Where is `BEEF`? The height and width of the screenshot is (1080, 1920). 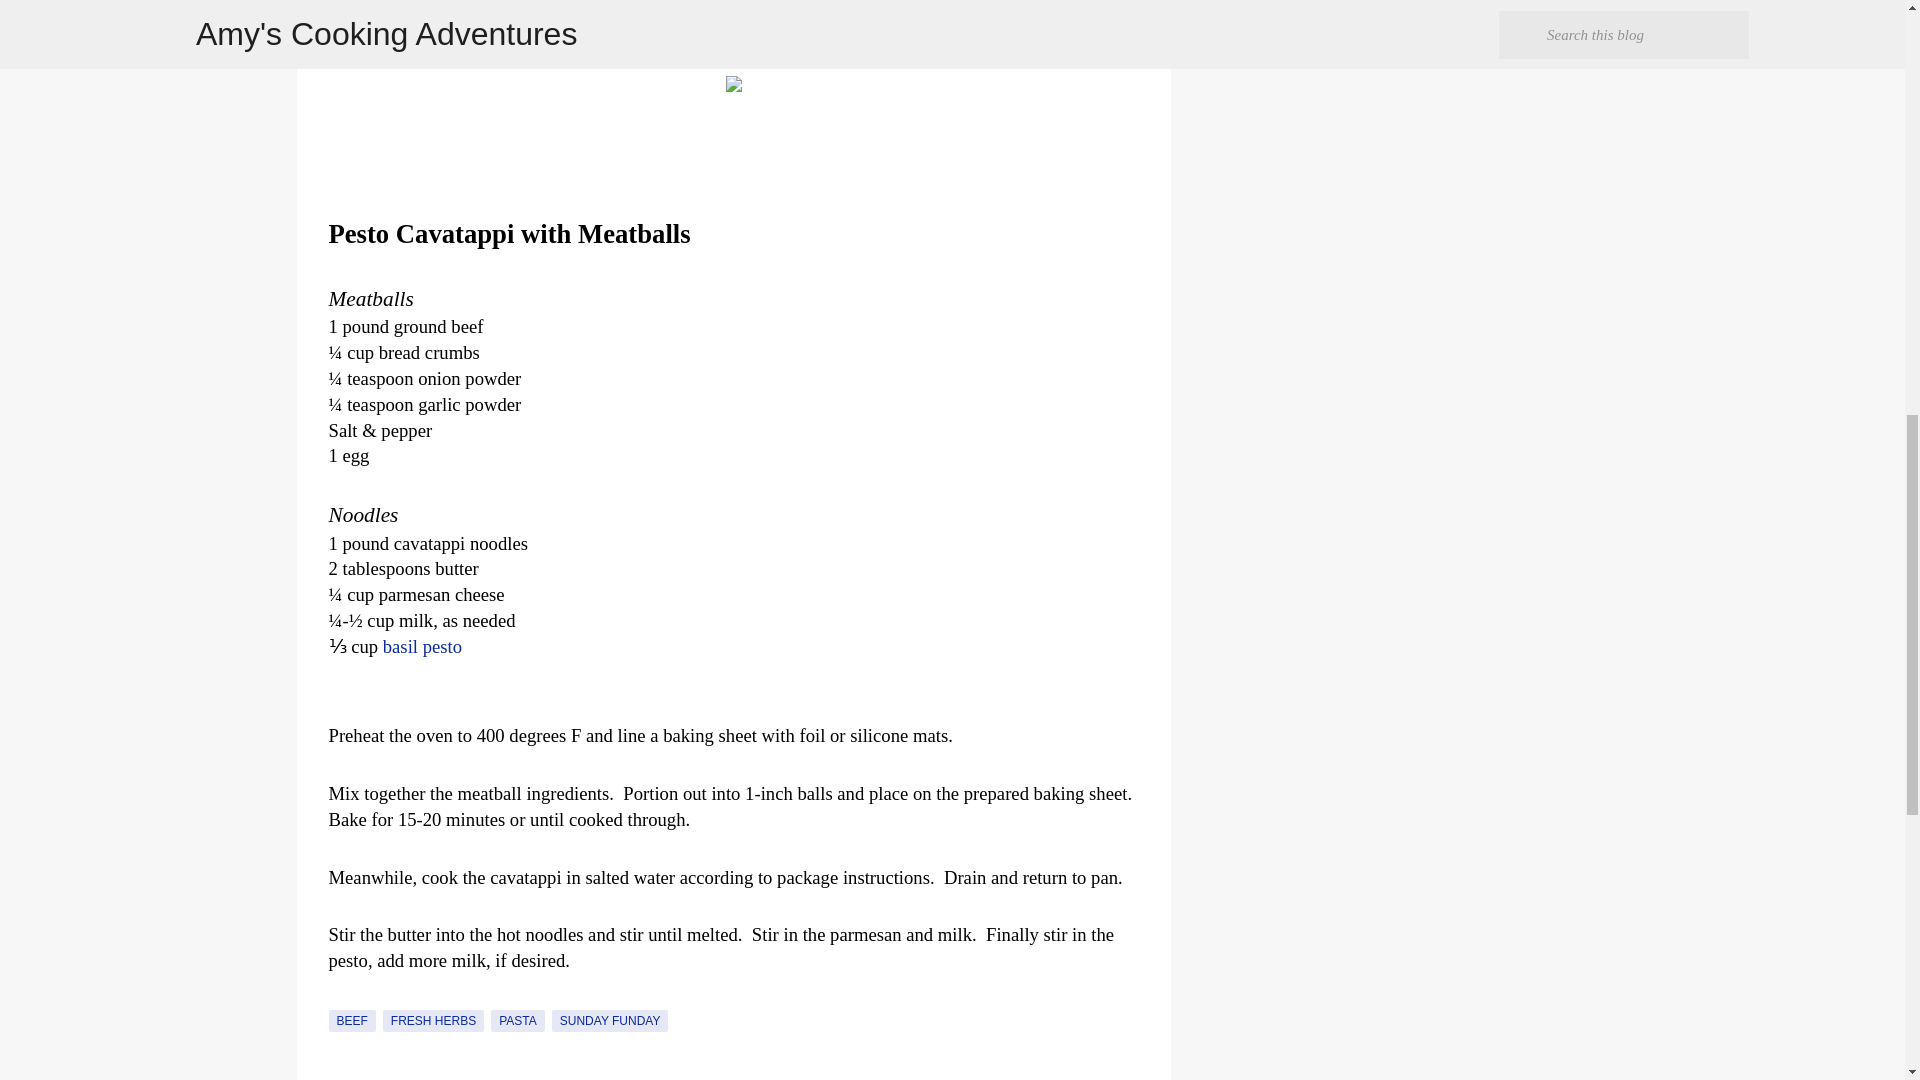 BEEF is located at coordinates (351, 1020).